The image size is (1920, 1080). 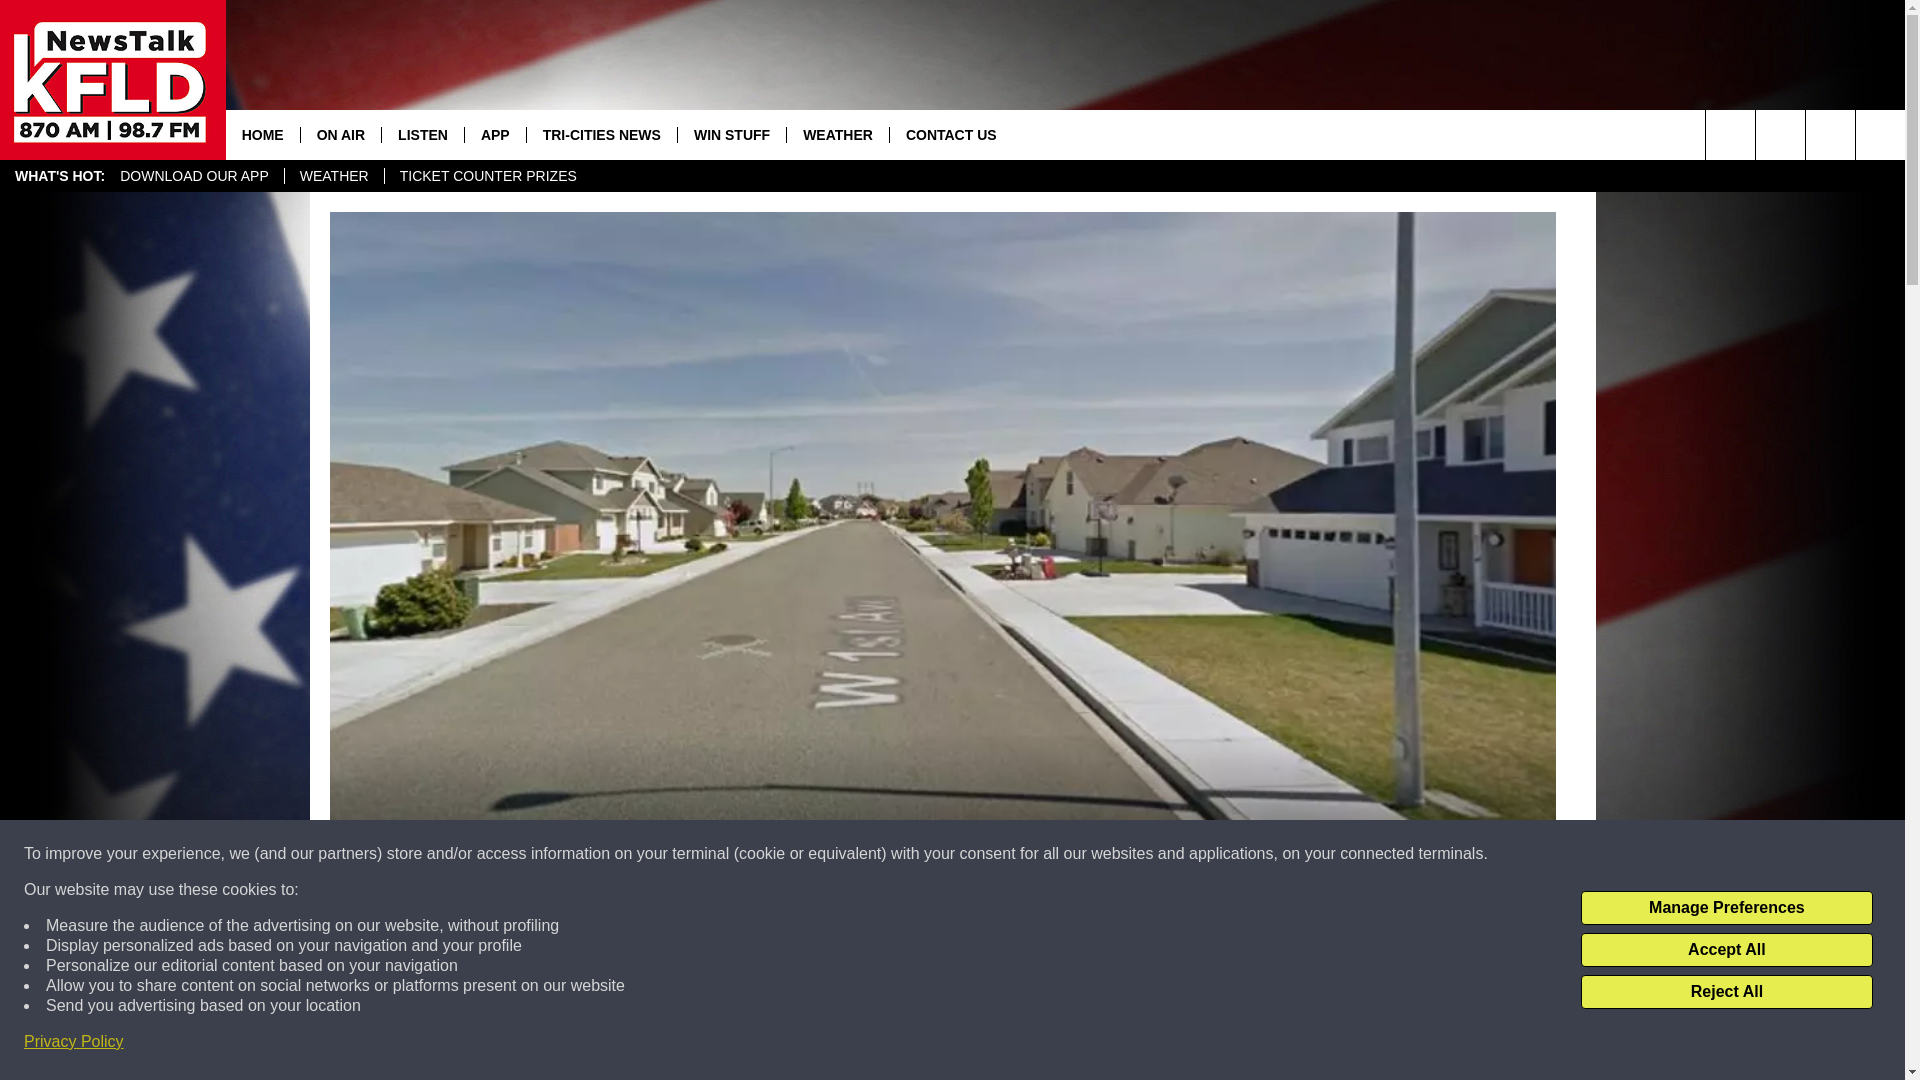 What do you see at coordinates (422, 134) in the screenshot?
I see `LISTEN` at bounding box center [422, 134].